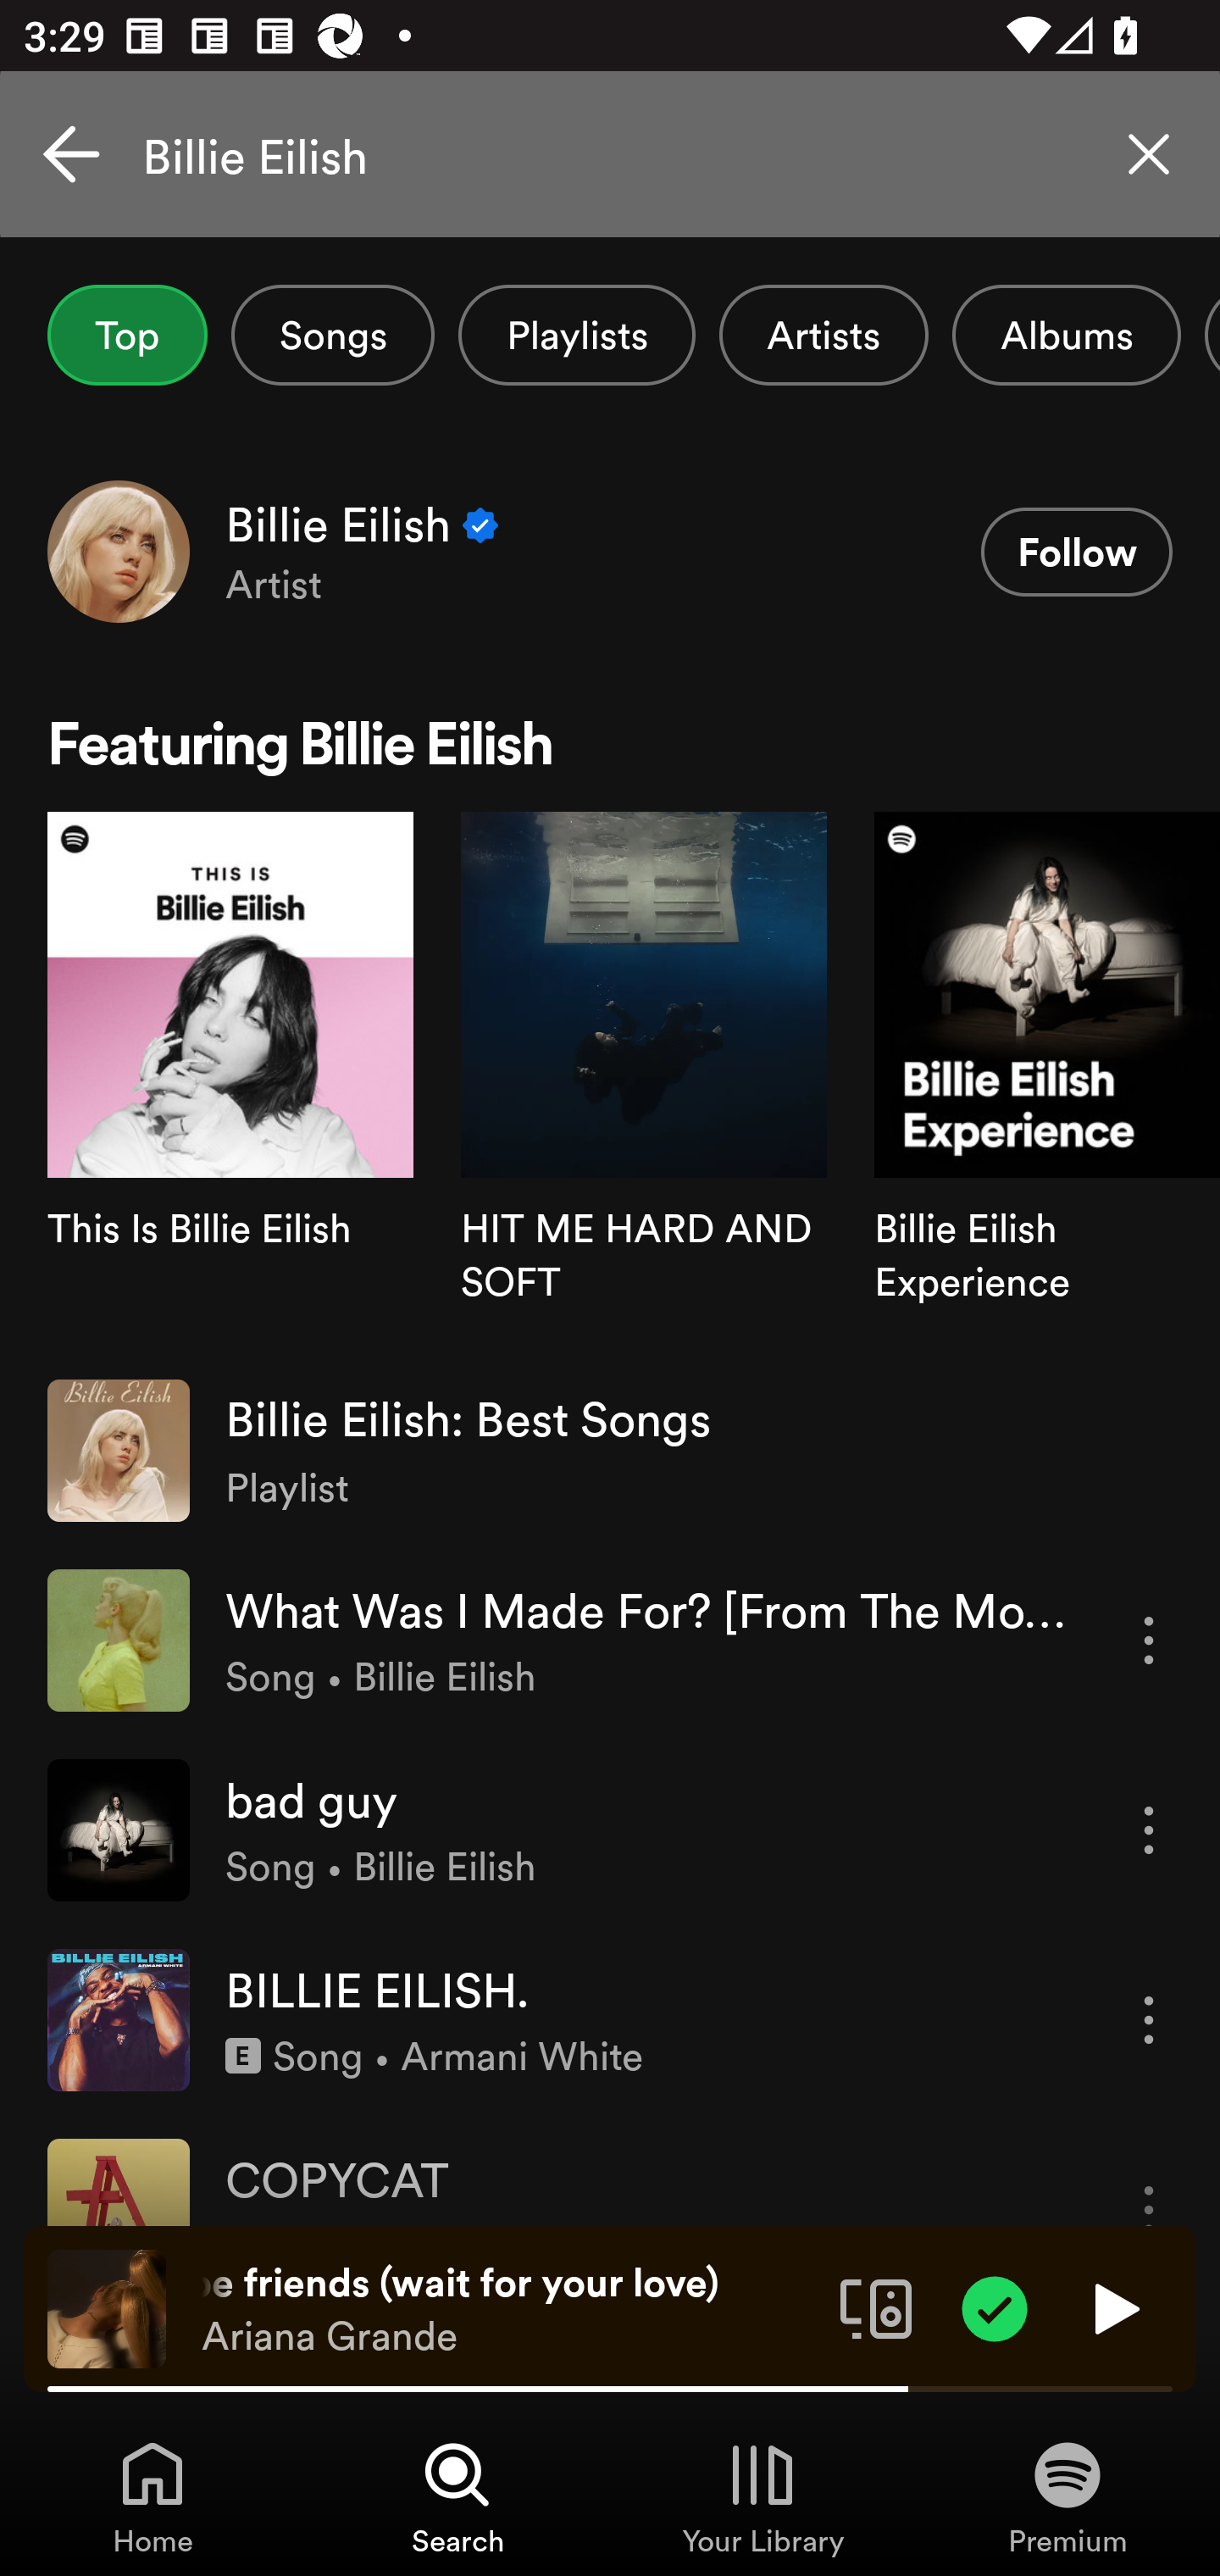  What do you see at coordinates (230, 1083) in the screenshot?
I see `Search card image This Is Billie Eilish` at bounding box center [230, 1083].